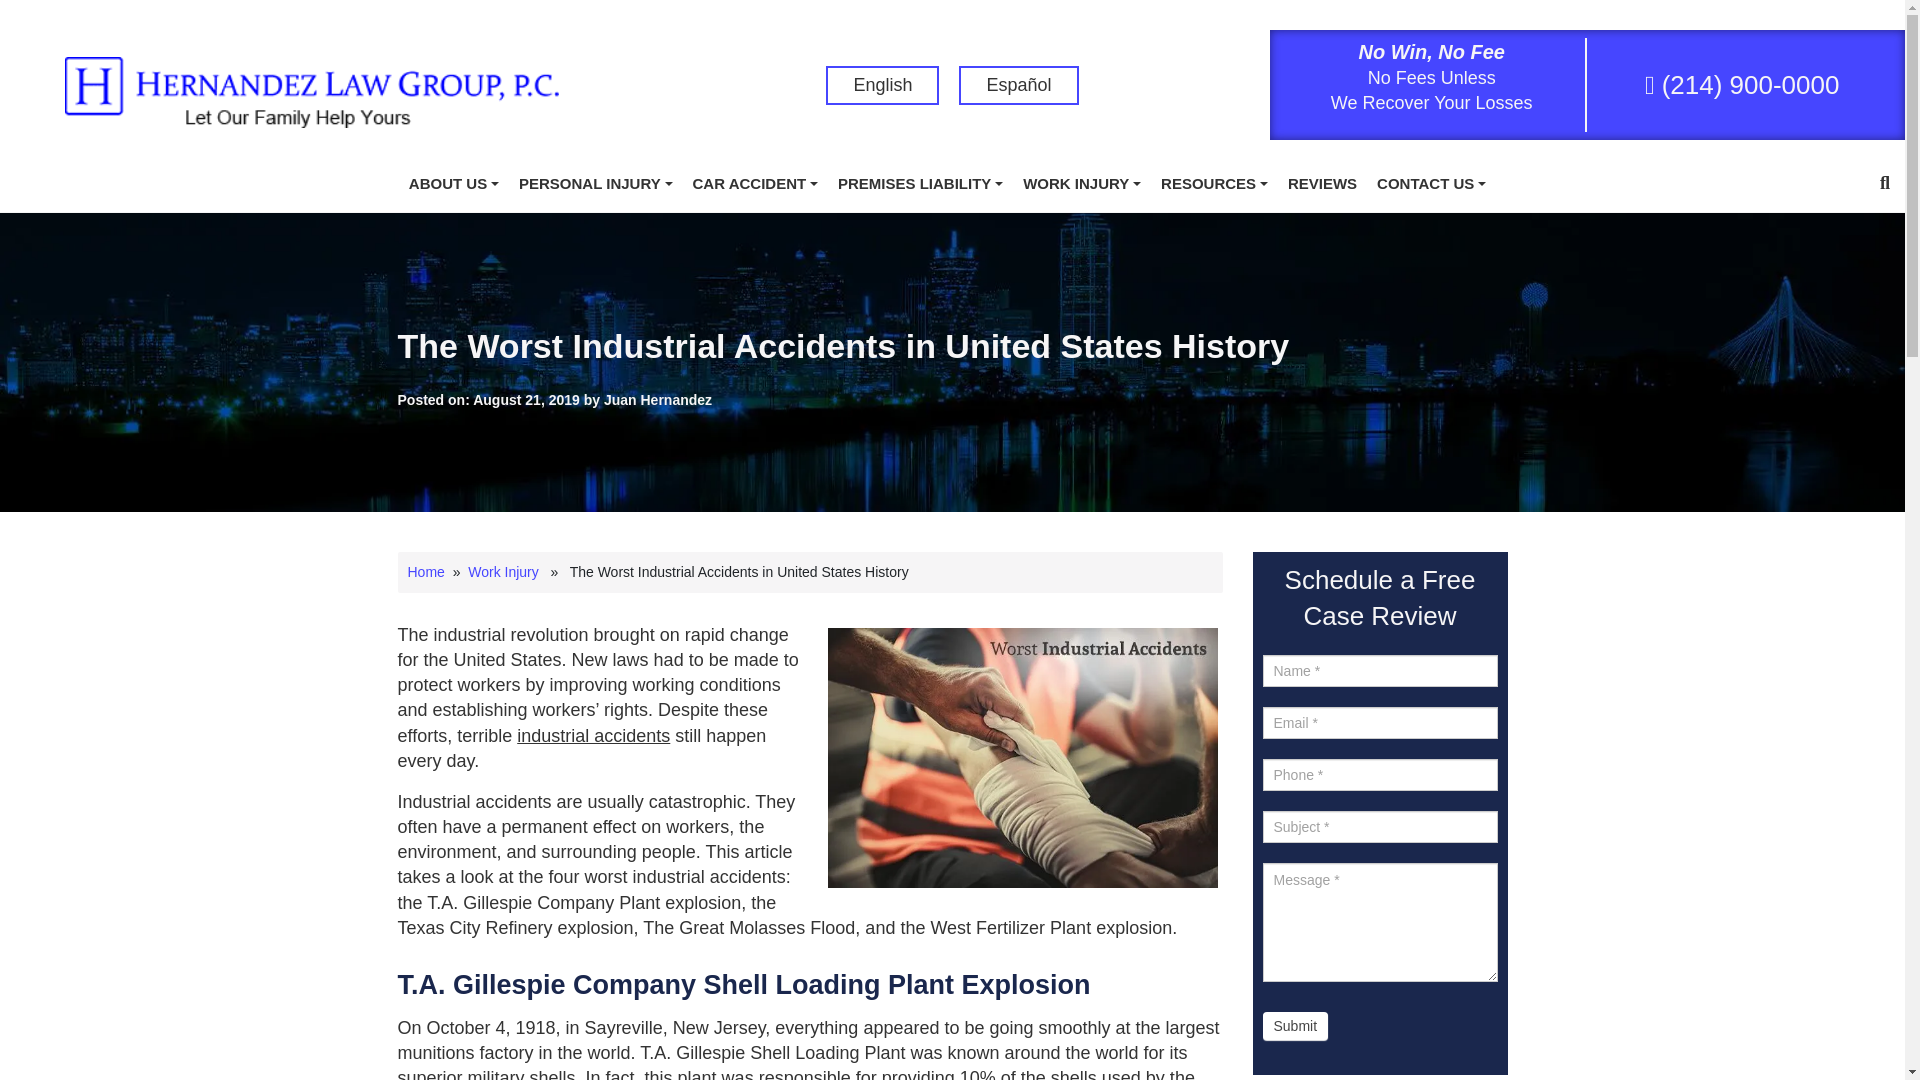 This screenshot has width=1920, height=1080. What do you see at coordinates (882, 84) in the screenshot?
I see `English` at bounding box center [882, 84].